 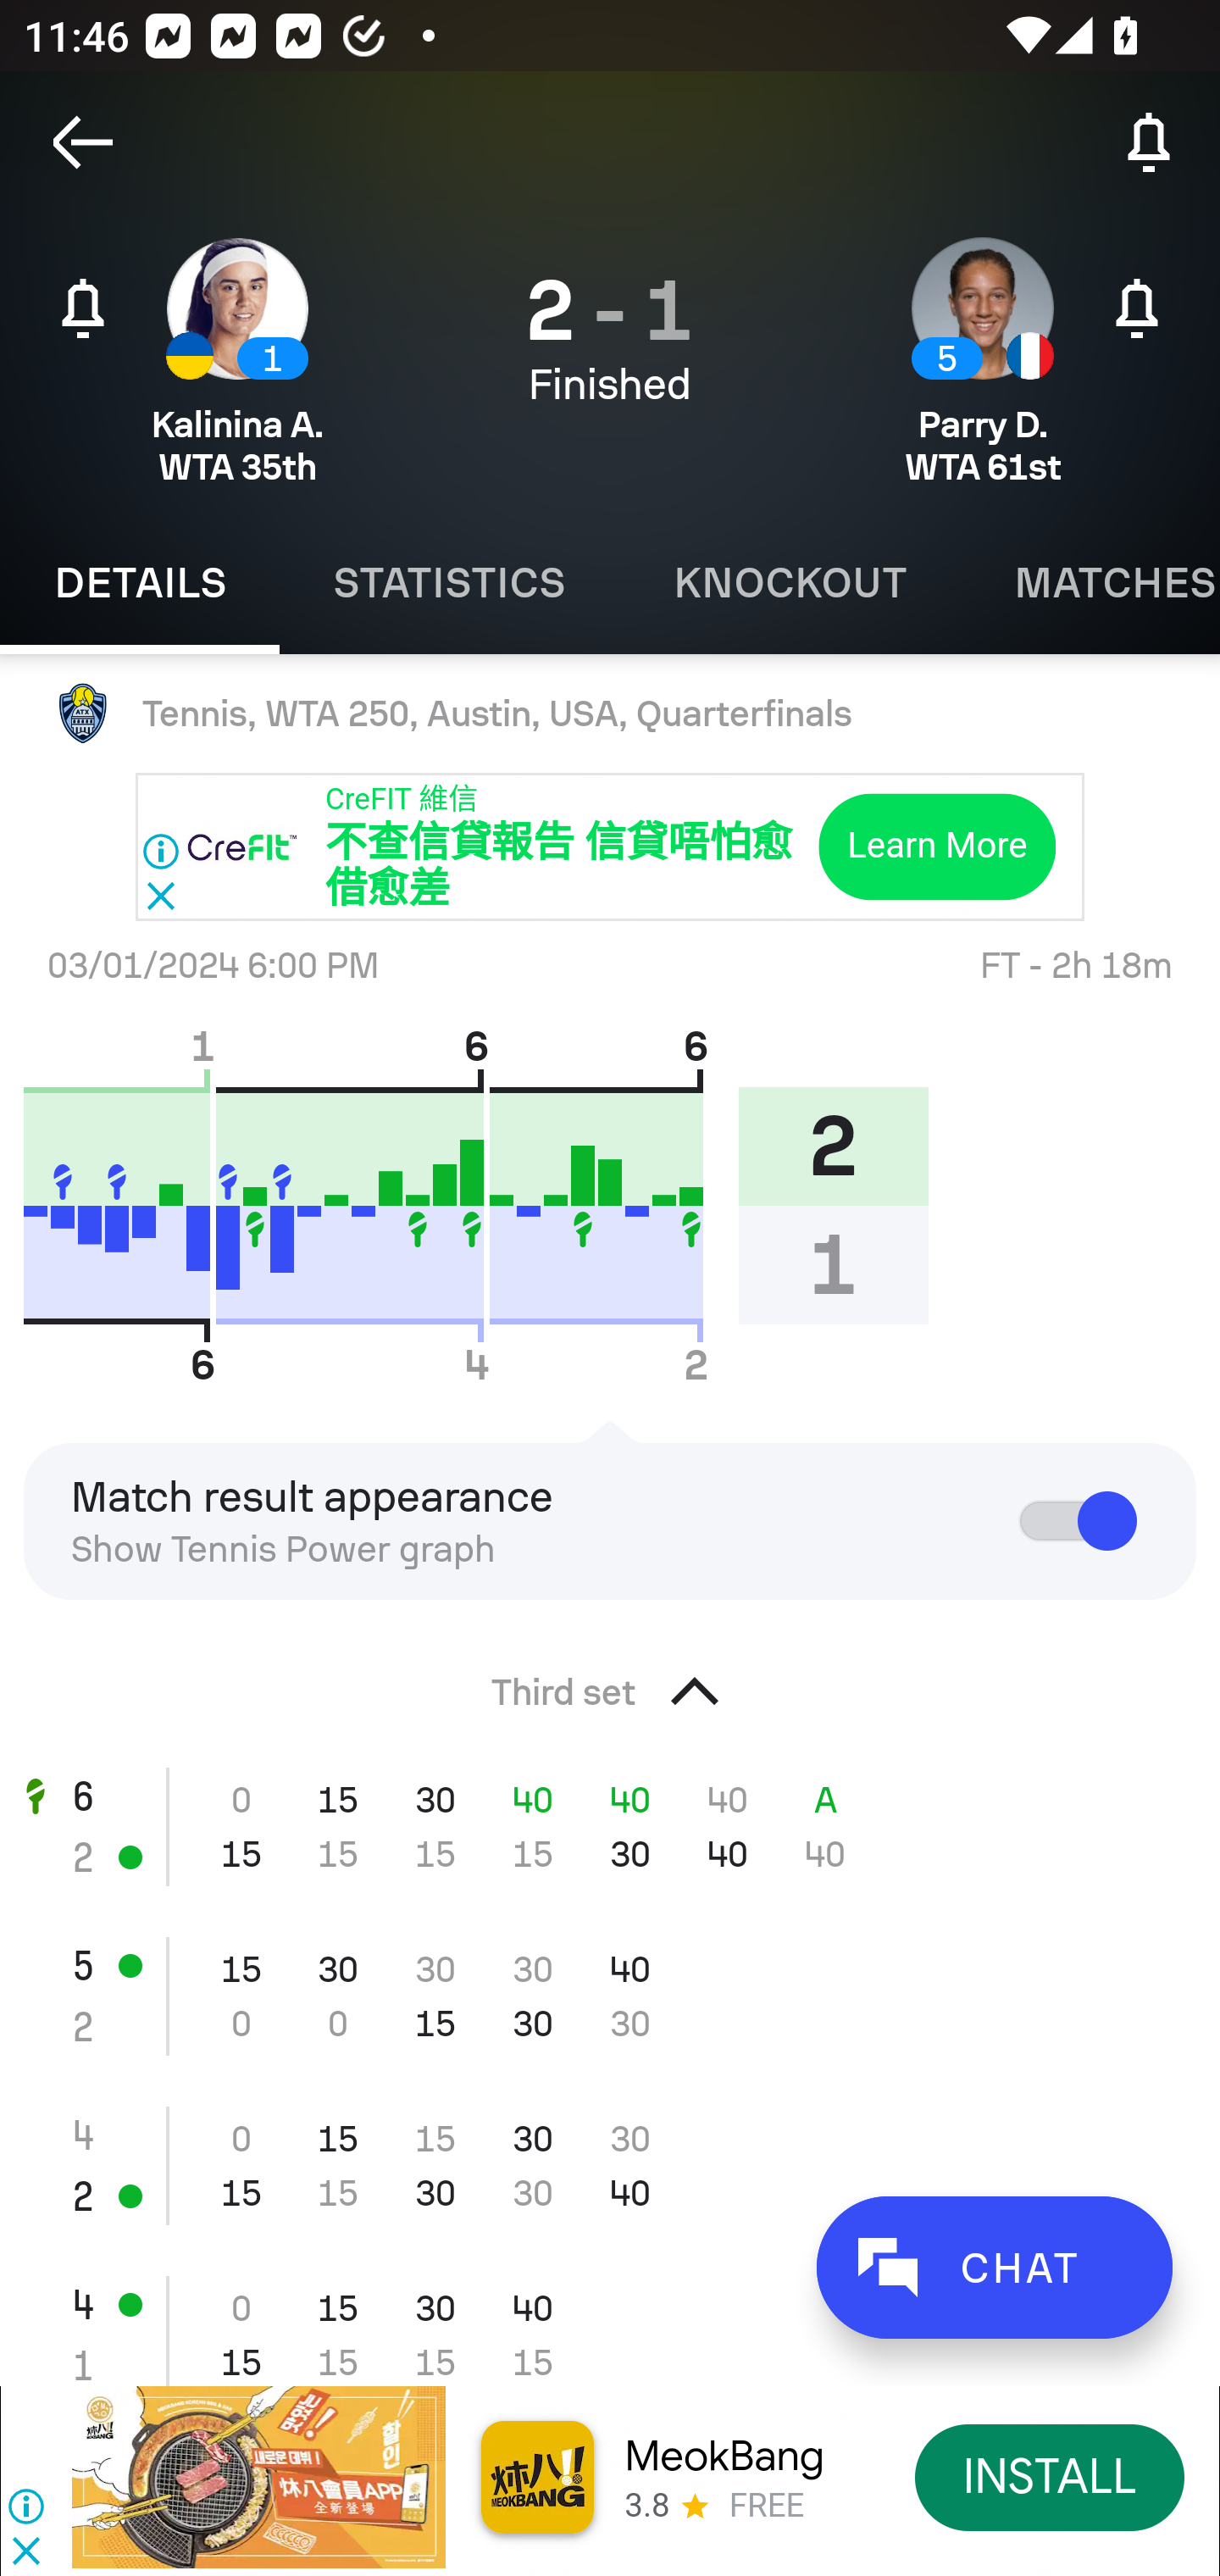 I want to click on INSTALL, so click(x=1051, y=2476).